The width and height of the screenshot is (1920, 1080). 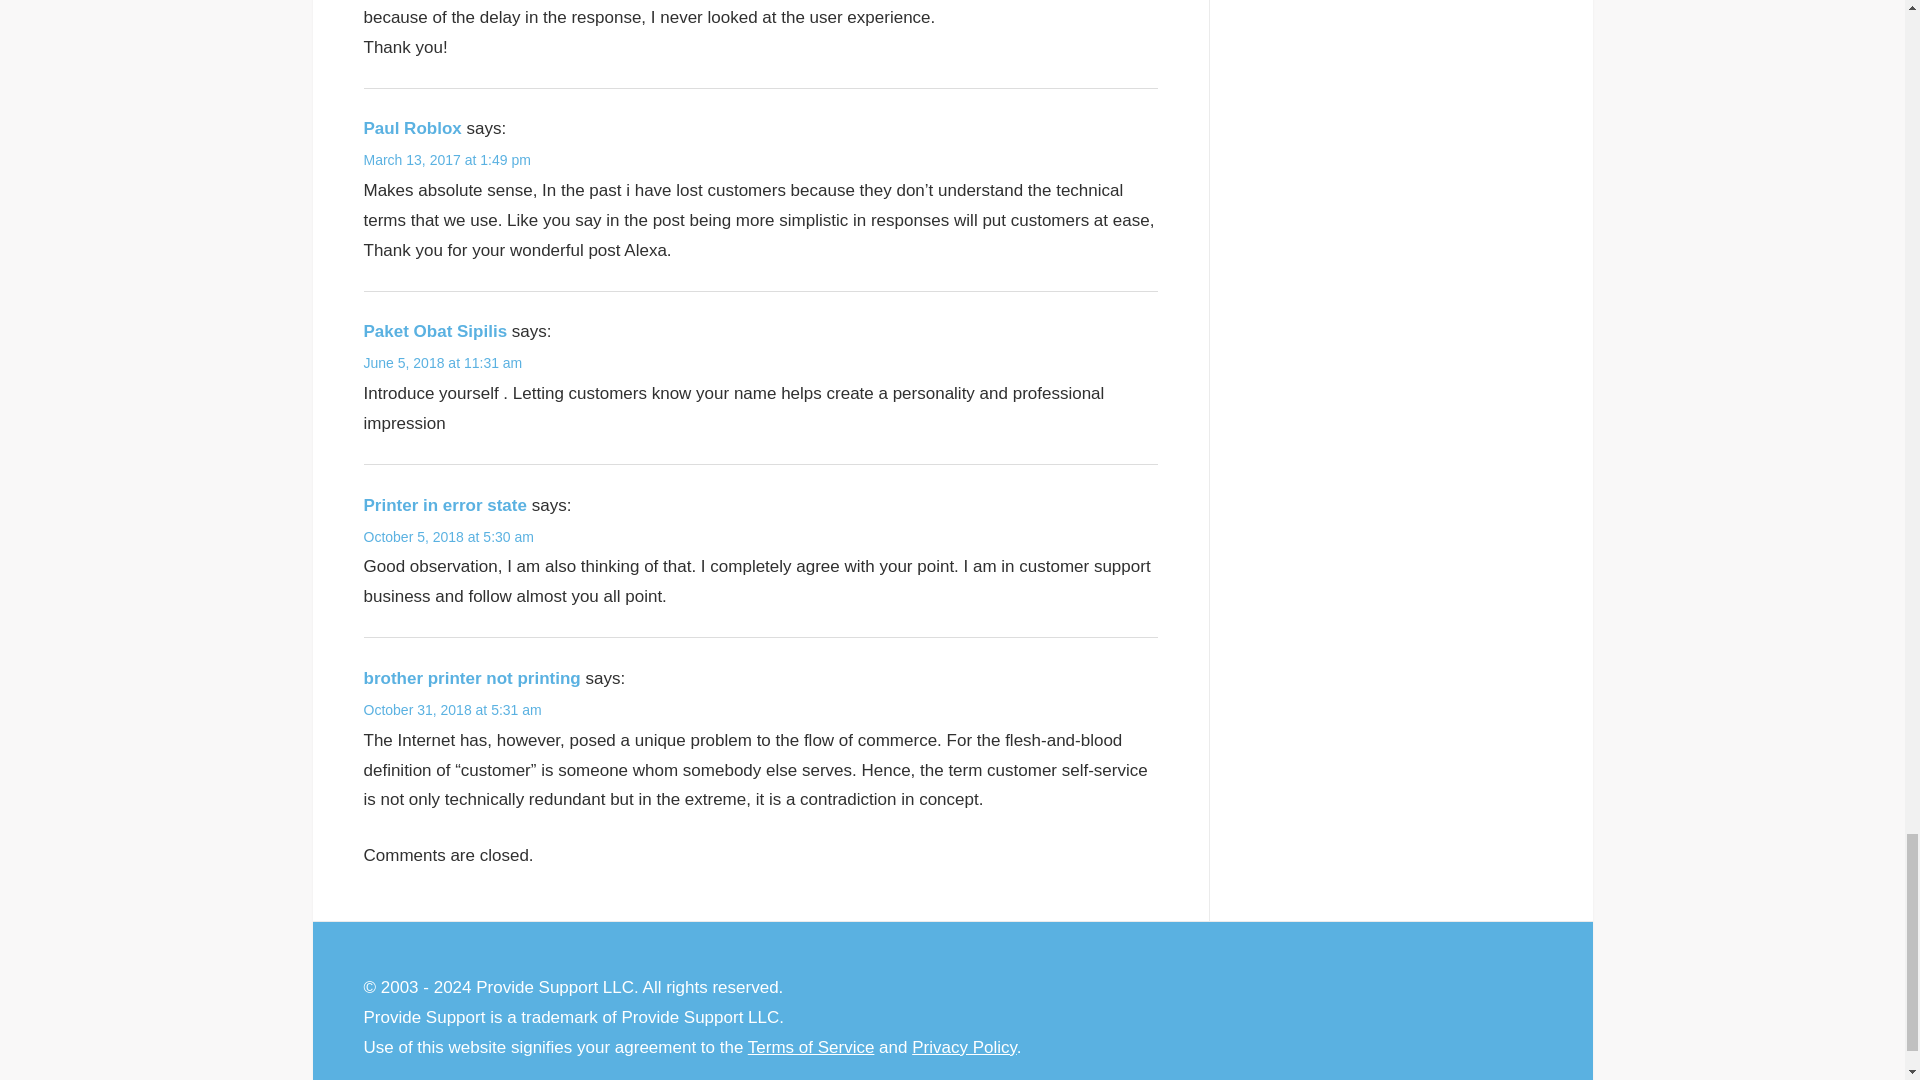 I want to click on October 5, 2018 at 5:30 am, so click(x=448, y=537).